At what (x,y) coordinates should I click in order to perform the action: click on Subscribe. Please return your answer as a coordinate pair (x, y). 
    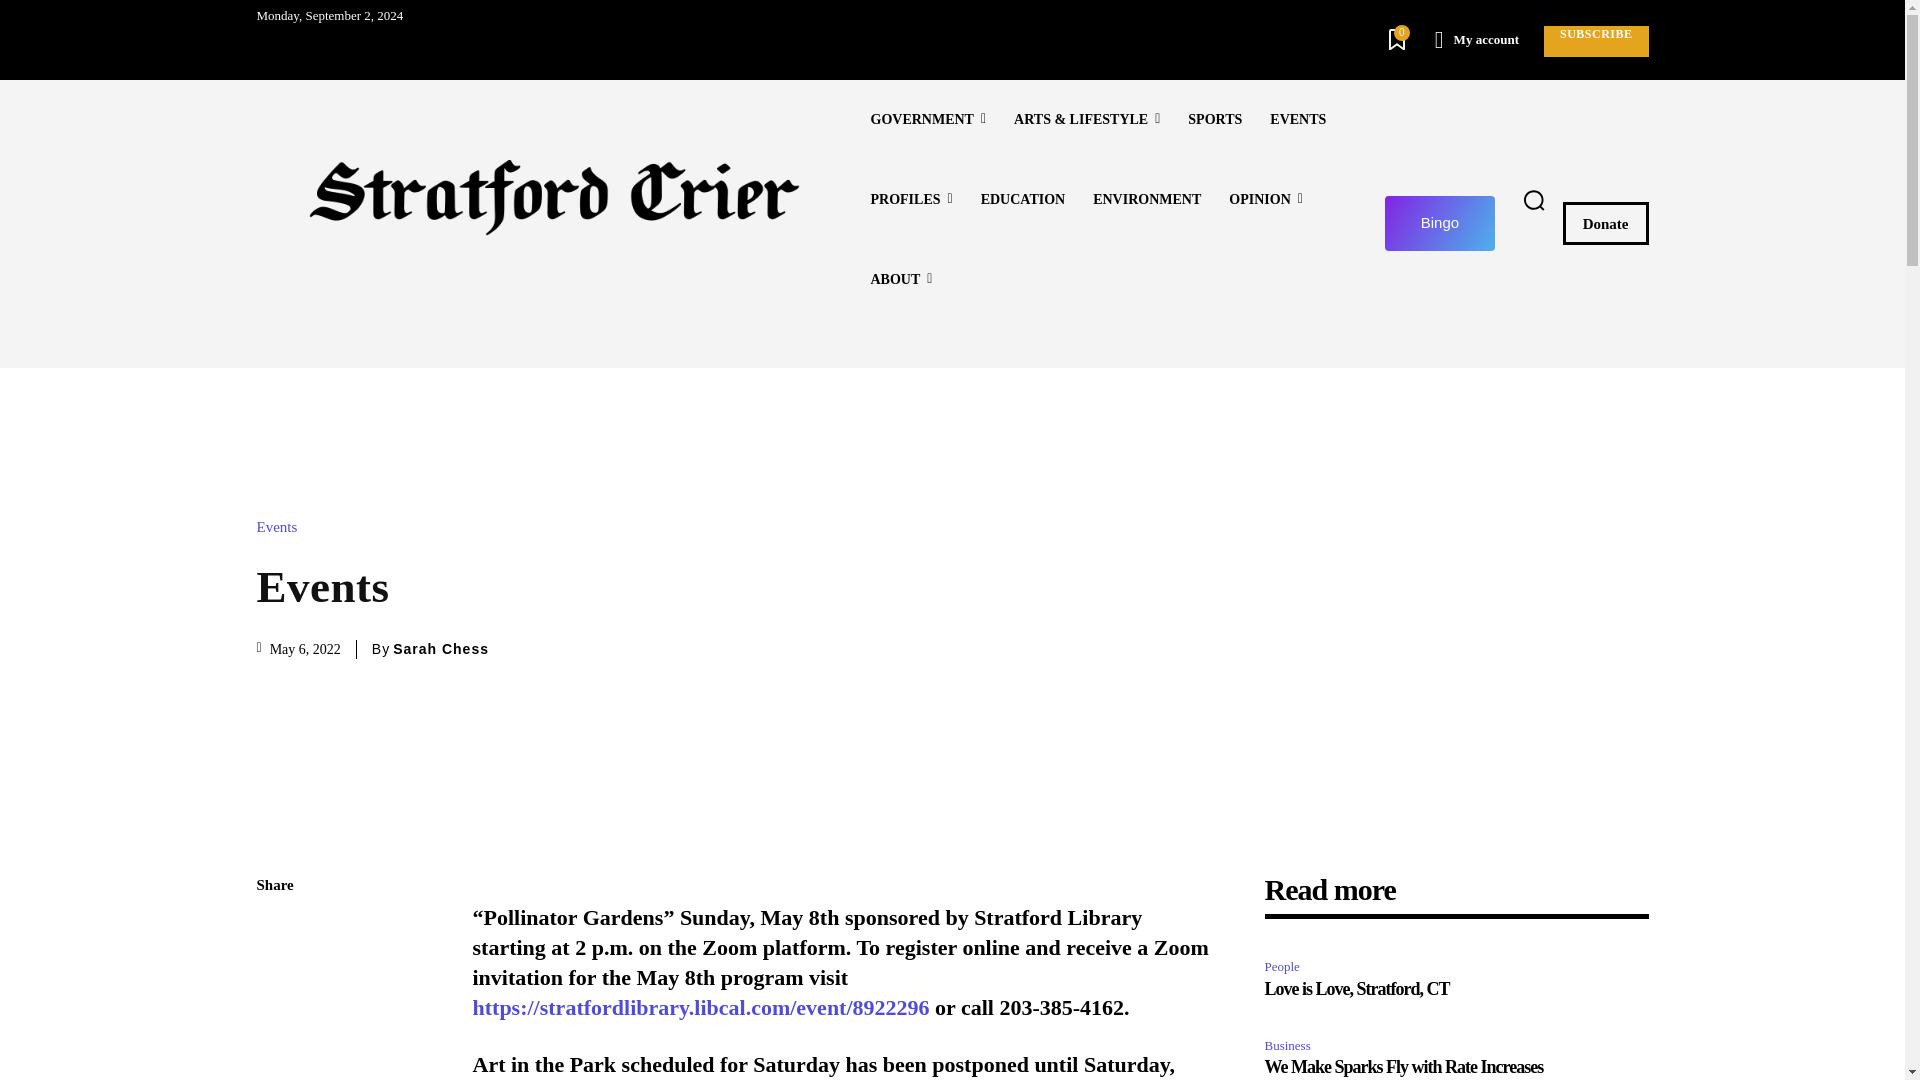
    Looking at the image, I should click on (1596, 41).